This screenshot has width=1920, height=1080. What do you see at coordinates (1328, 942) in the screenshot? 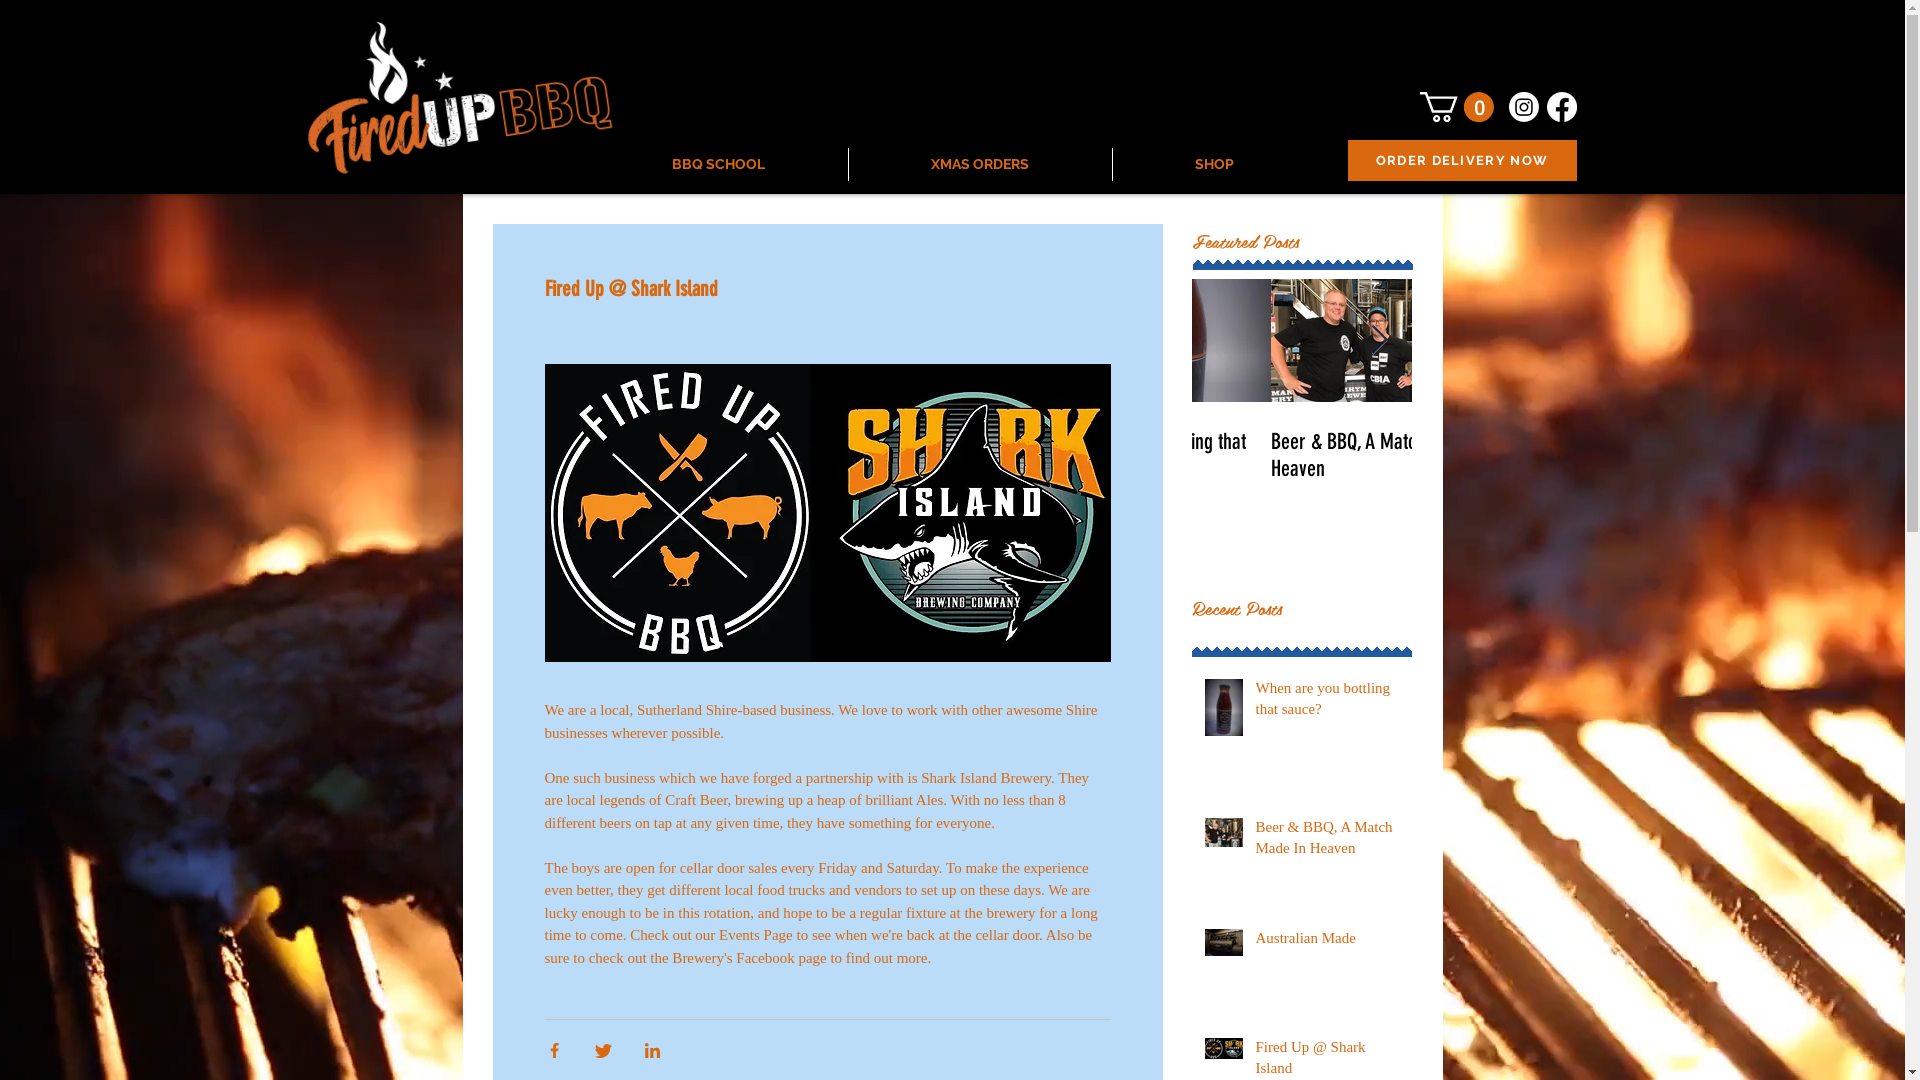
I see `Australian Made` at bounding box center [1328, 942].